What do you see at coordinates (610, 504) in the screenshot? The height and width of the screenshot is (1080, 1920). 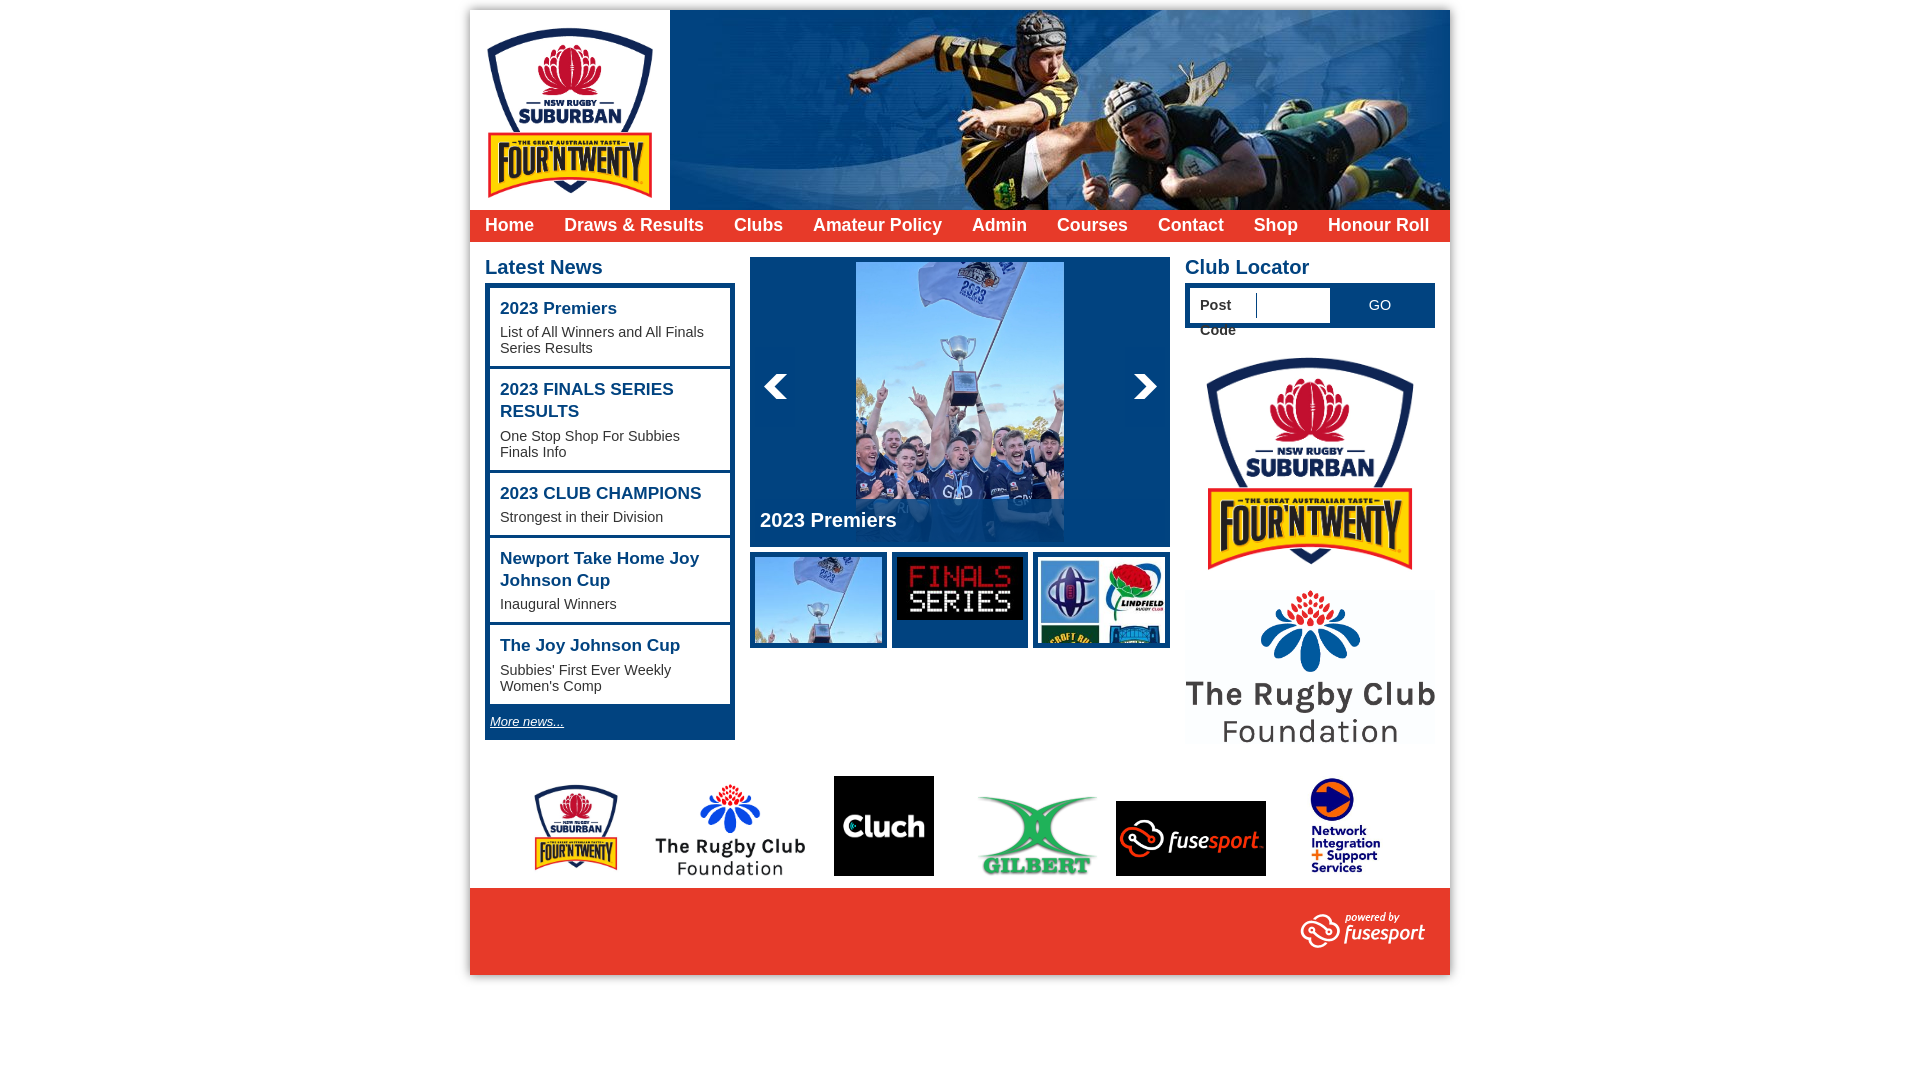 I see `2023 CLUB CHAMPIONS
Strongest in their Division` at bounding box center [610, 504].